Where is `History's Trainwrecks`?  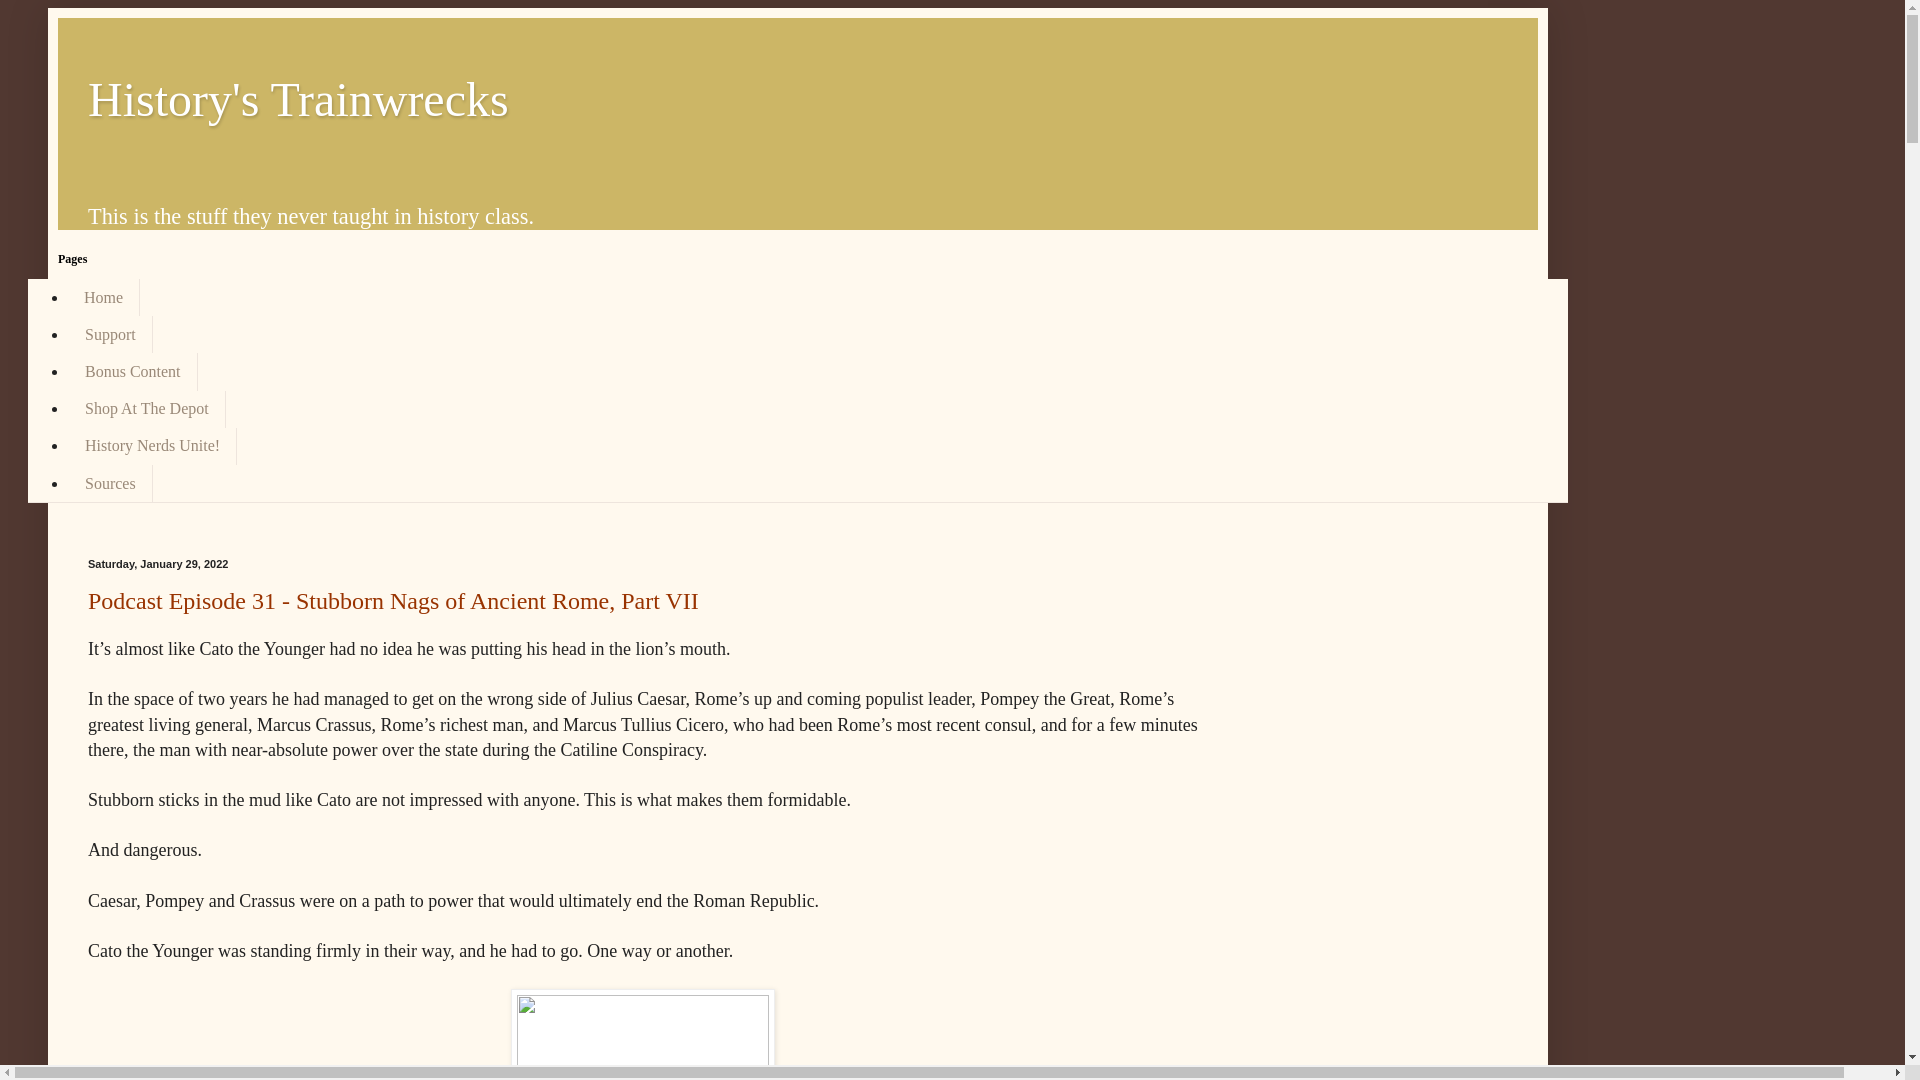 History's Trainwrecks is located at coordinates (298, 100).